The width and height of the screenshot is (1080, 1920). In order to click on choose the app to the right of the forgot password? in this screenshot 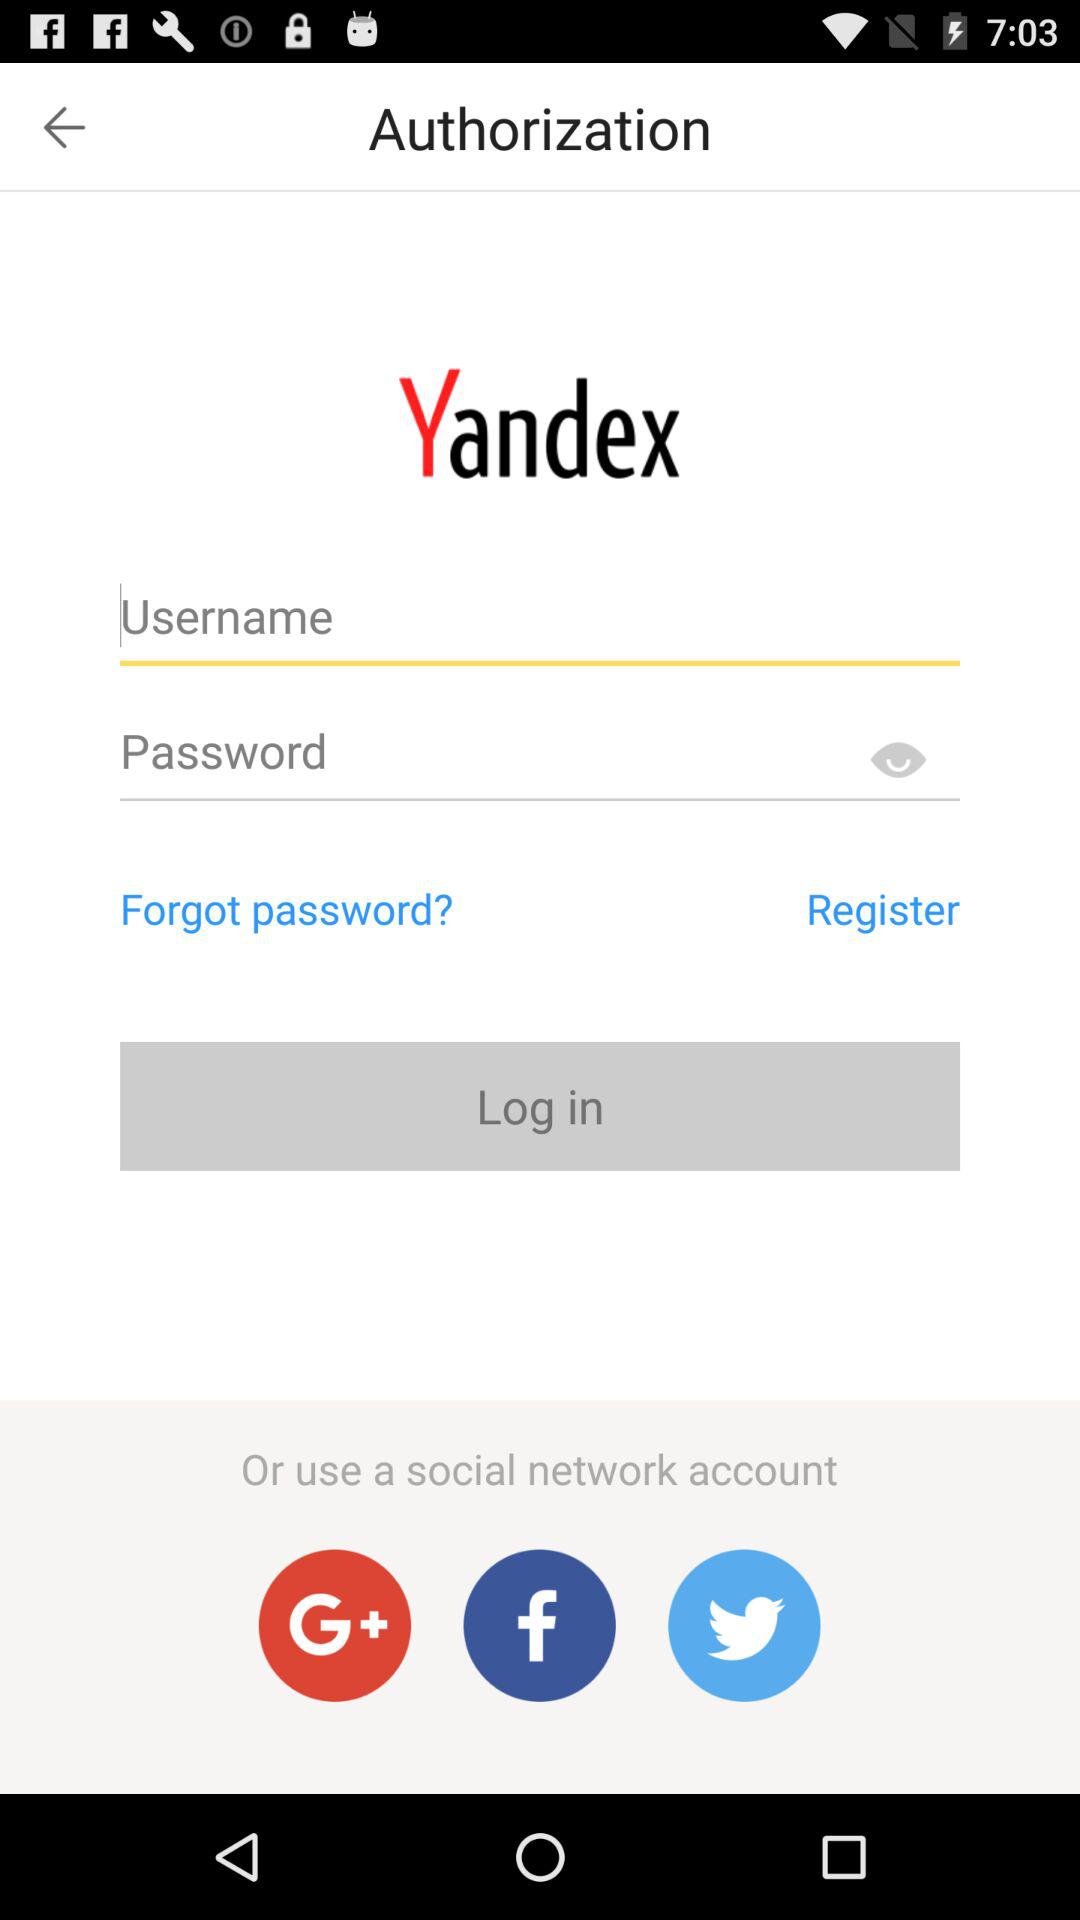, I will do `click(792, 908)`.